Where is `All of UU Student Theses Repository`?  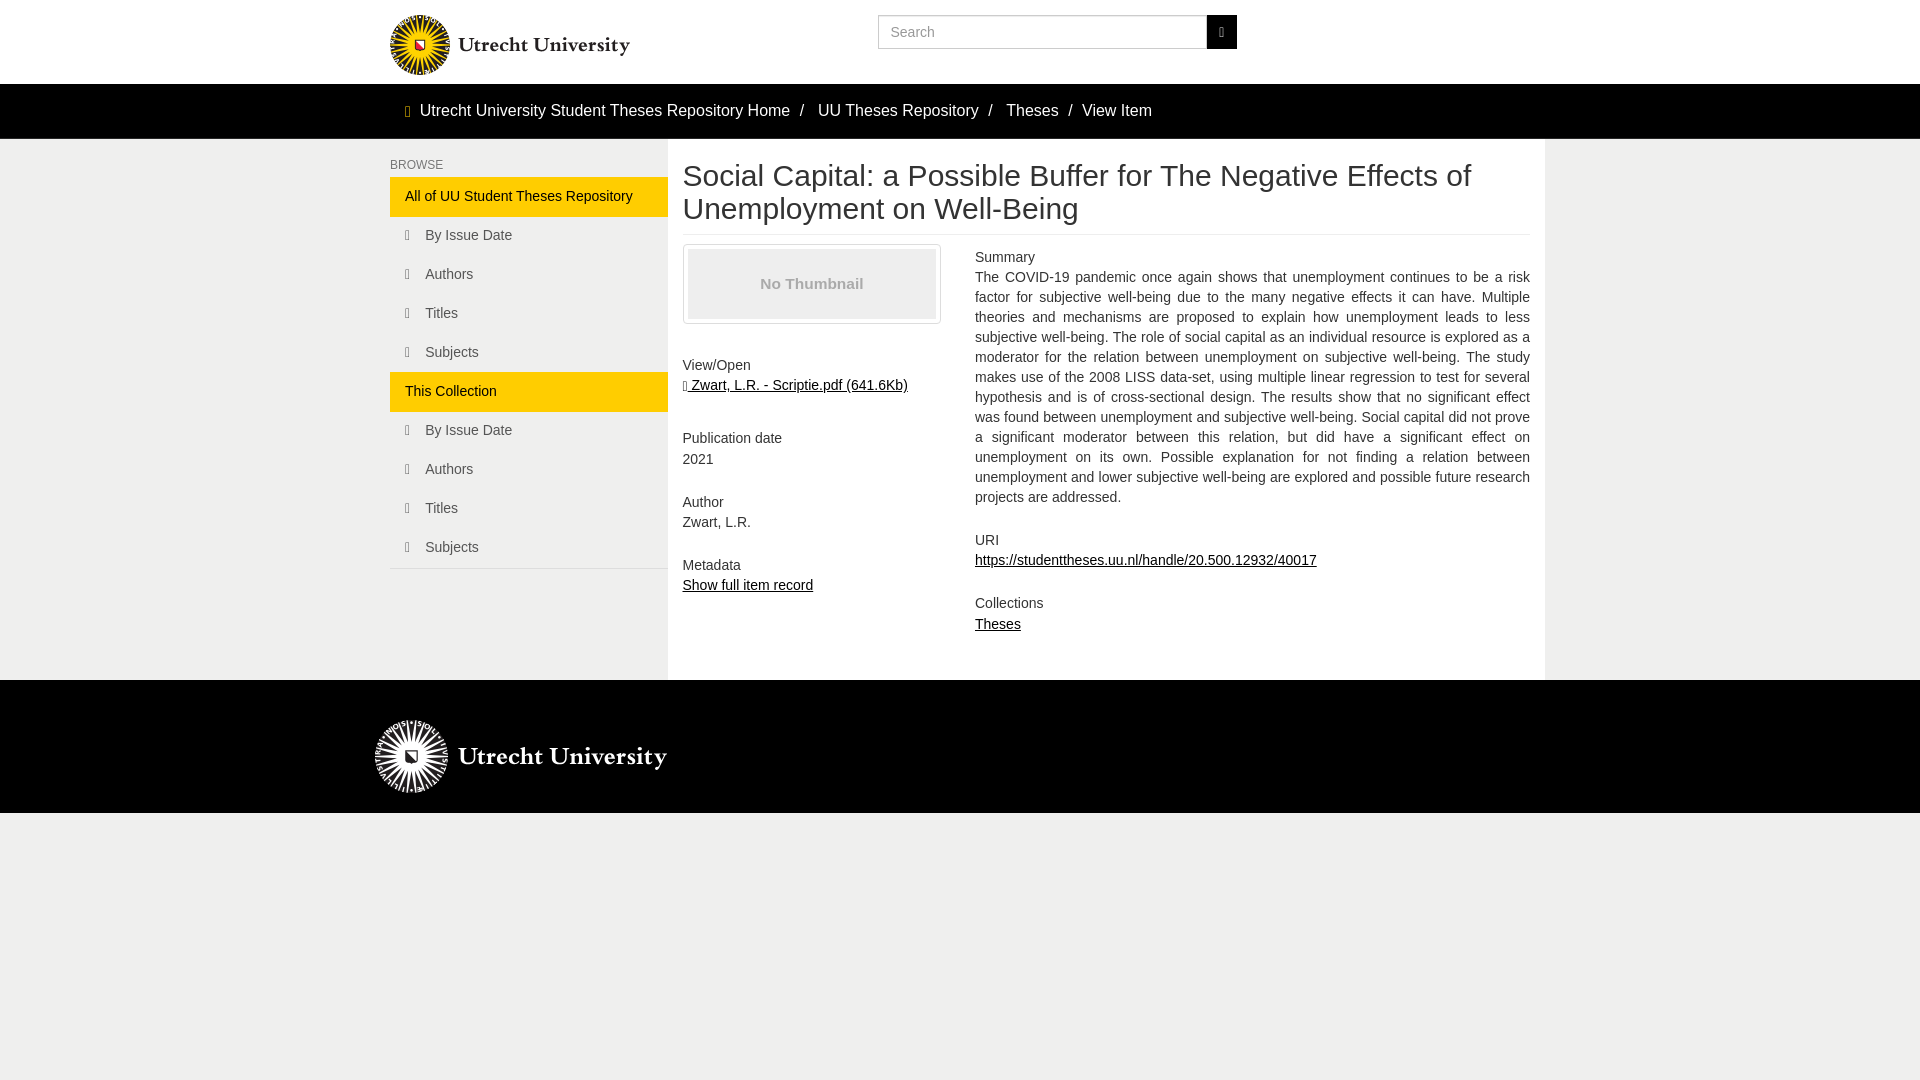 All of UU Student Theses Repository is located at coordinates (528, 197).